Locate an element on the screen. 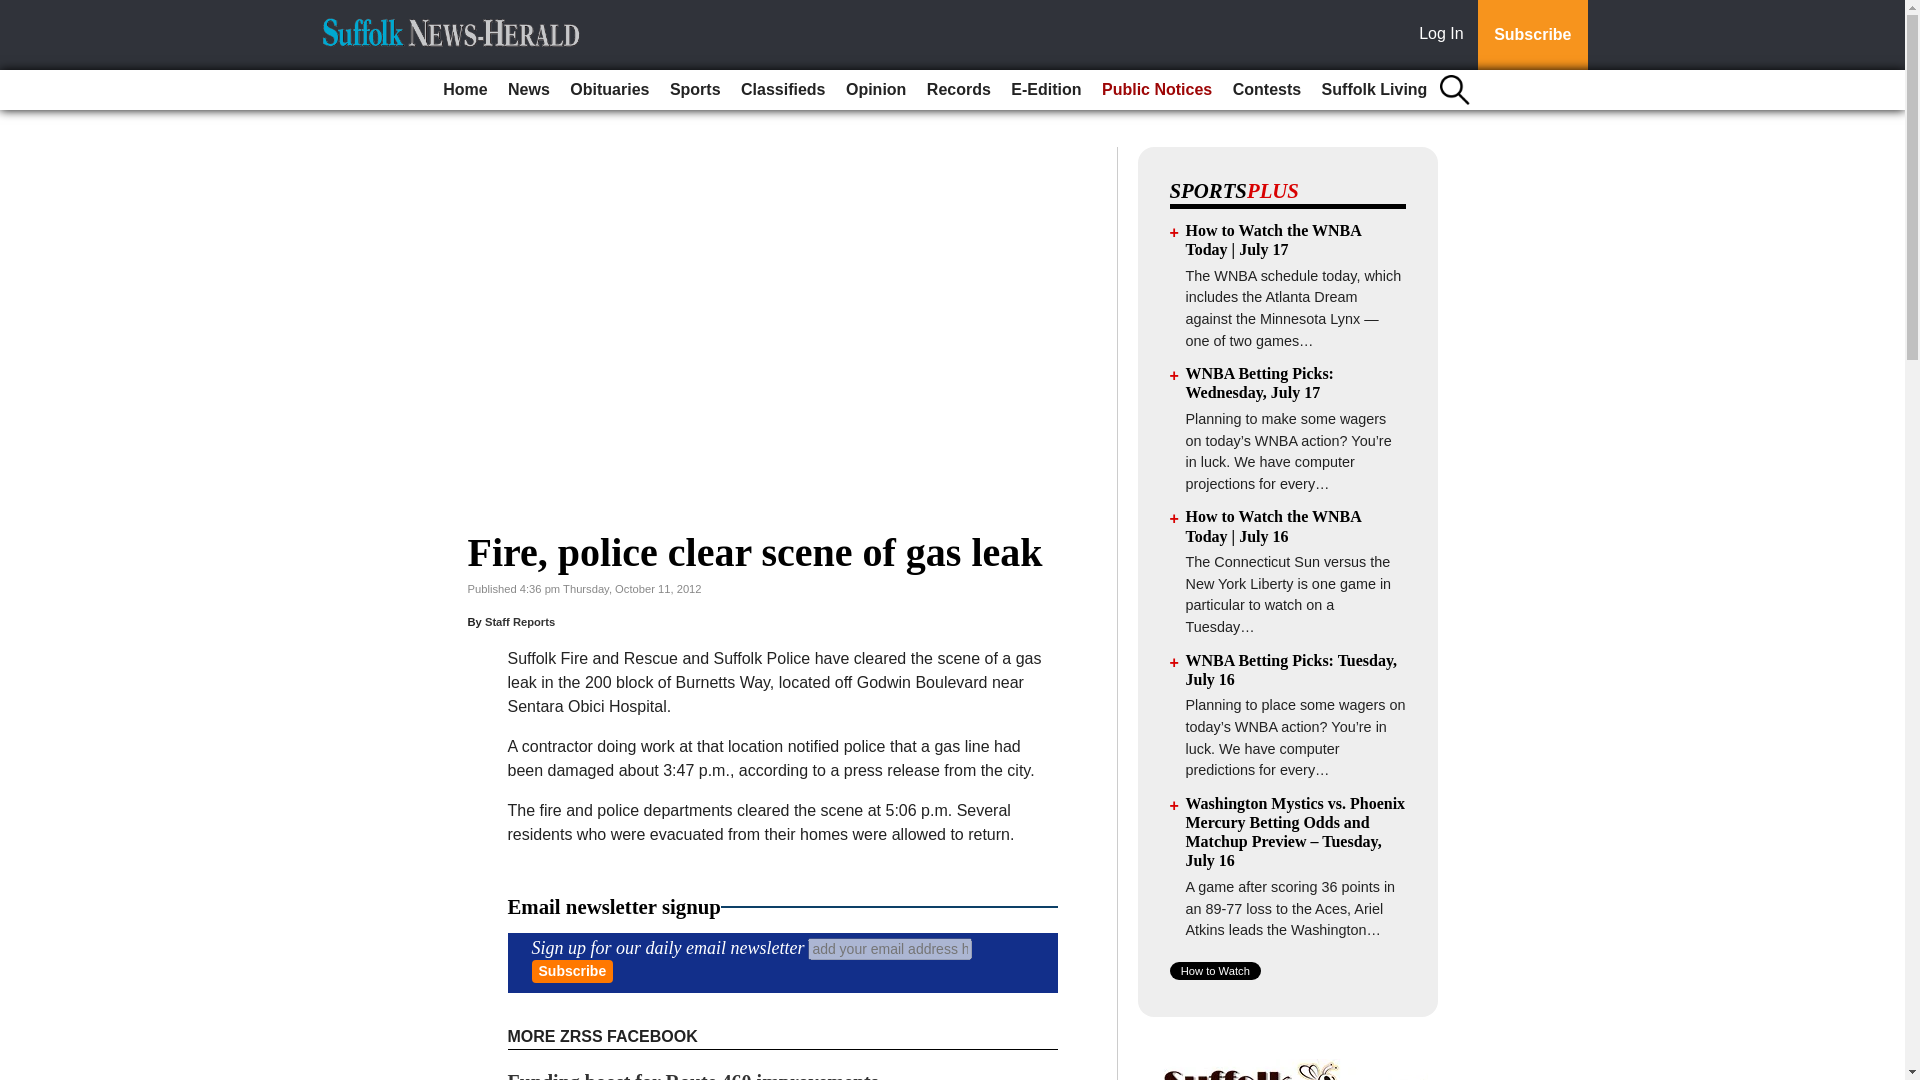 This screenshot has width=1920, height=1080. News is located at coordinates (528, 90).